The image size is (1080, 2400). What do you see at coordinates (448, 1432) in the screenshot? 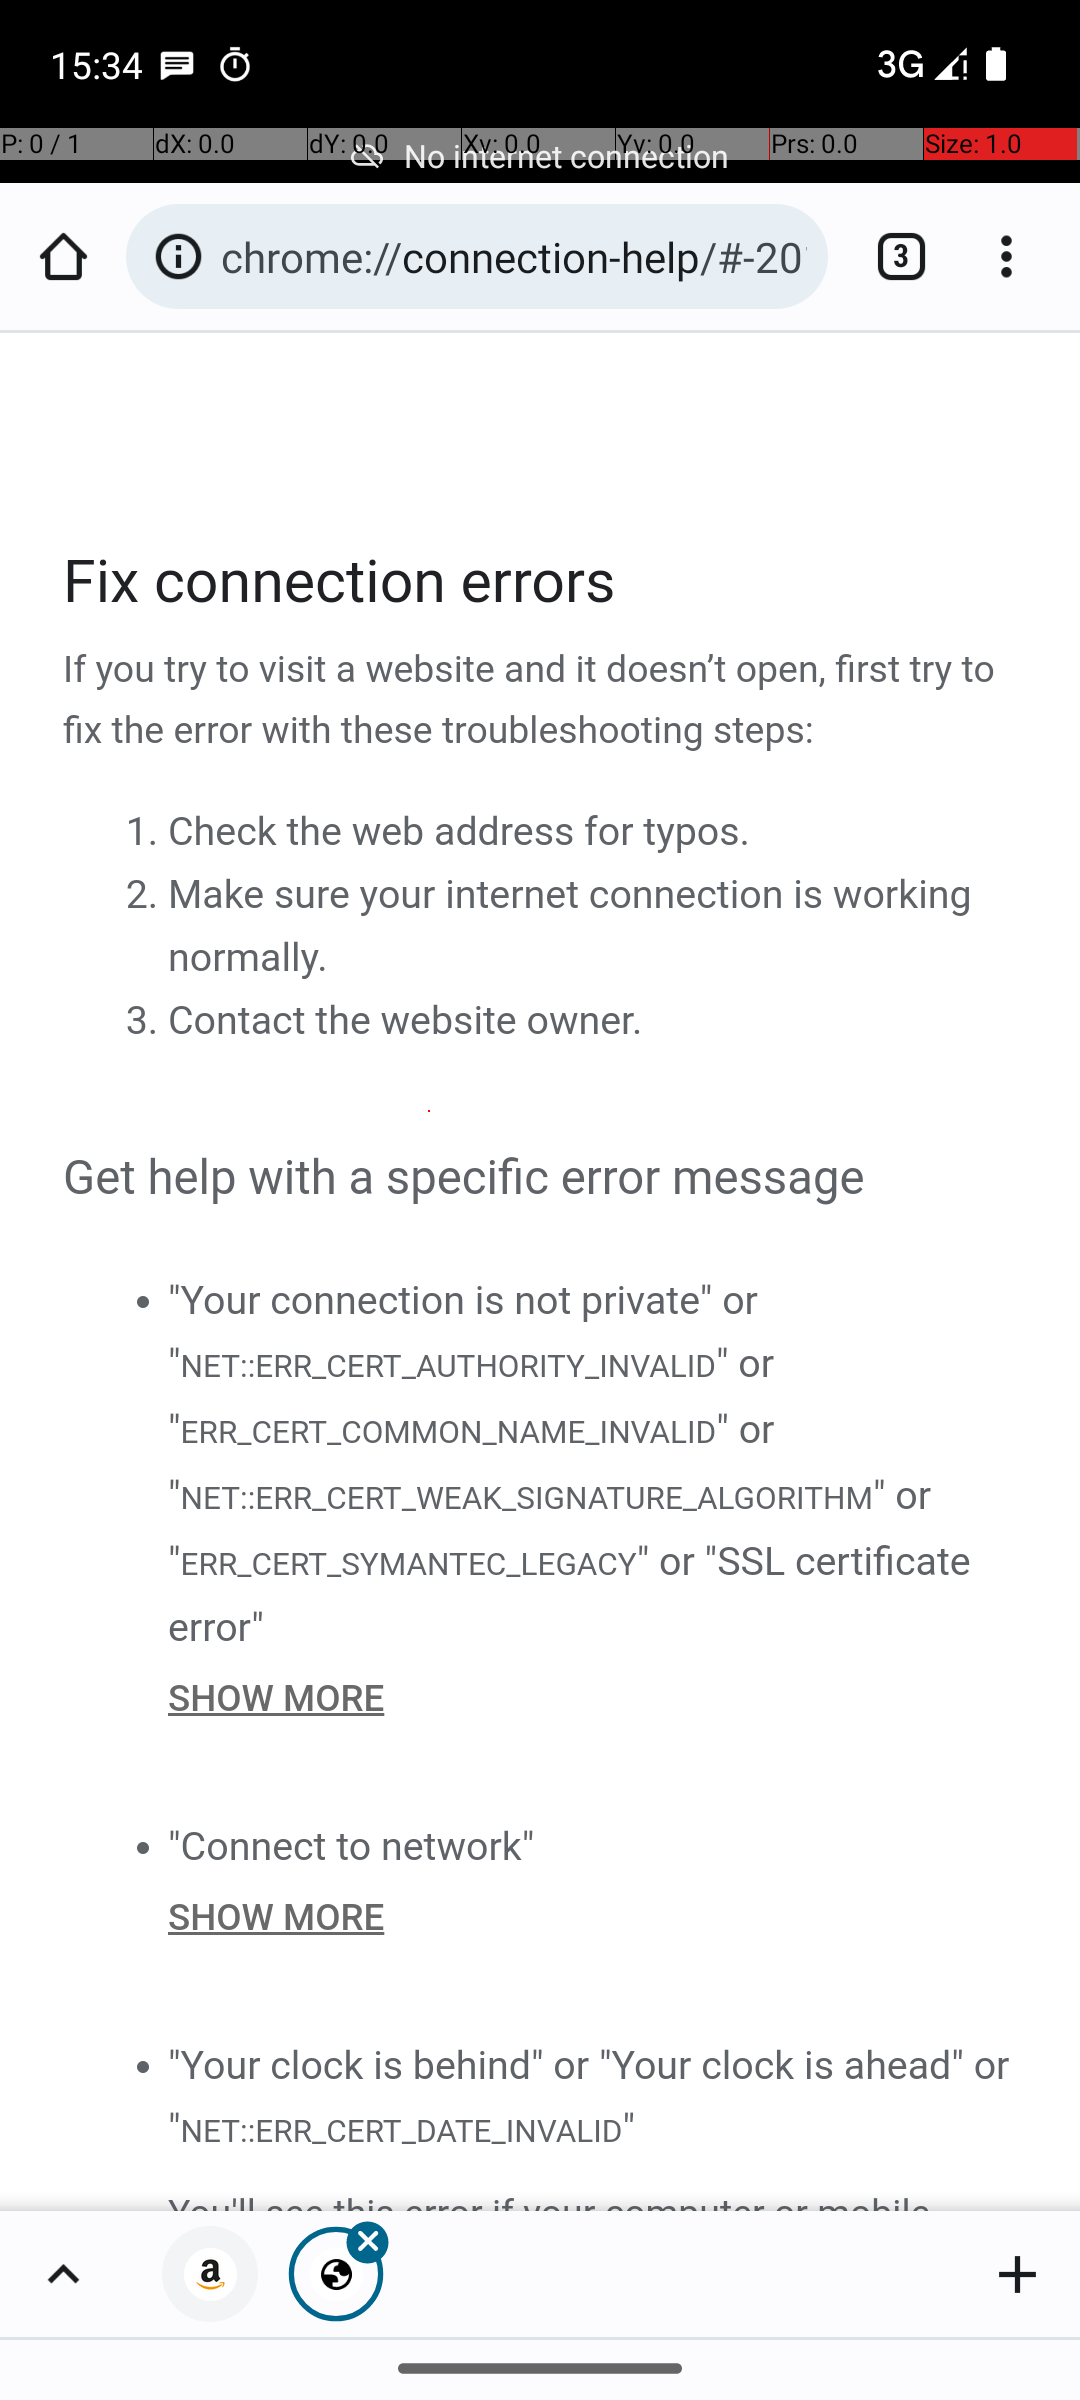
I see `ERR_CERT_COMMON_NAME_INVALID` at bounding box center [448, 1432].